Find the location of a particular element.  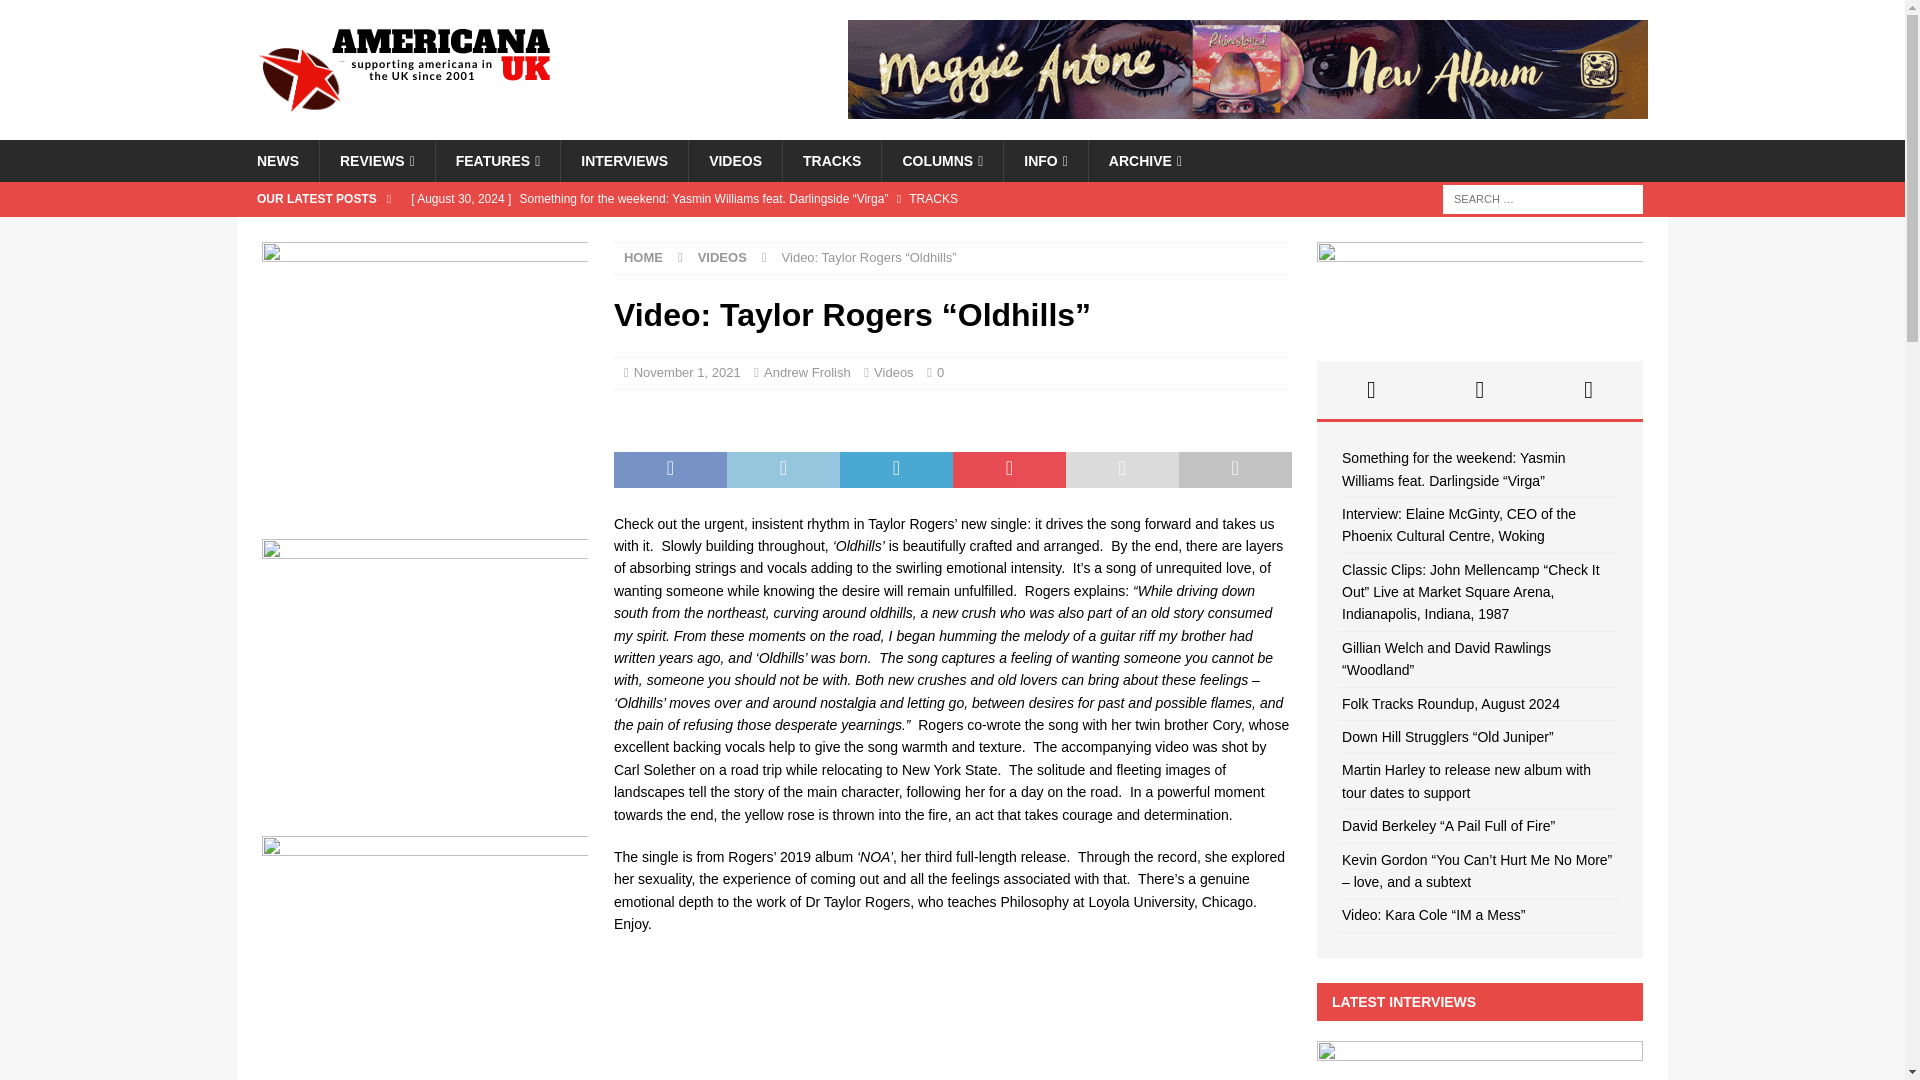

TRACKS is located at coordinates (831, 161).